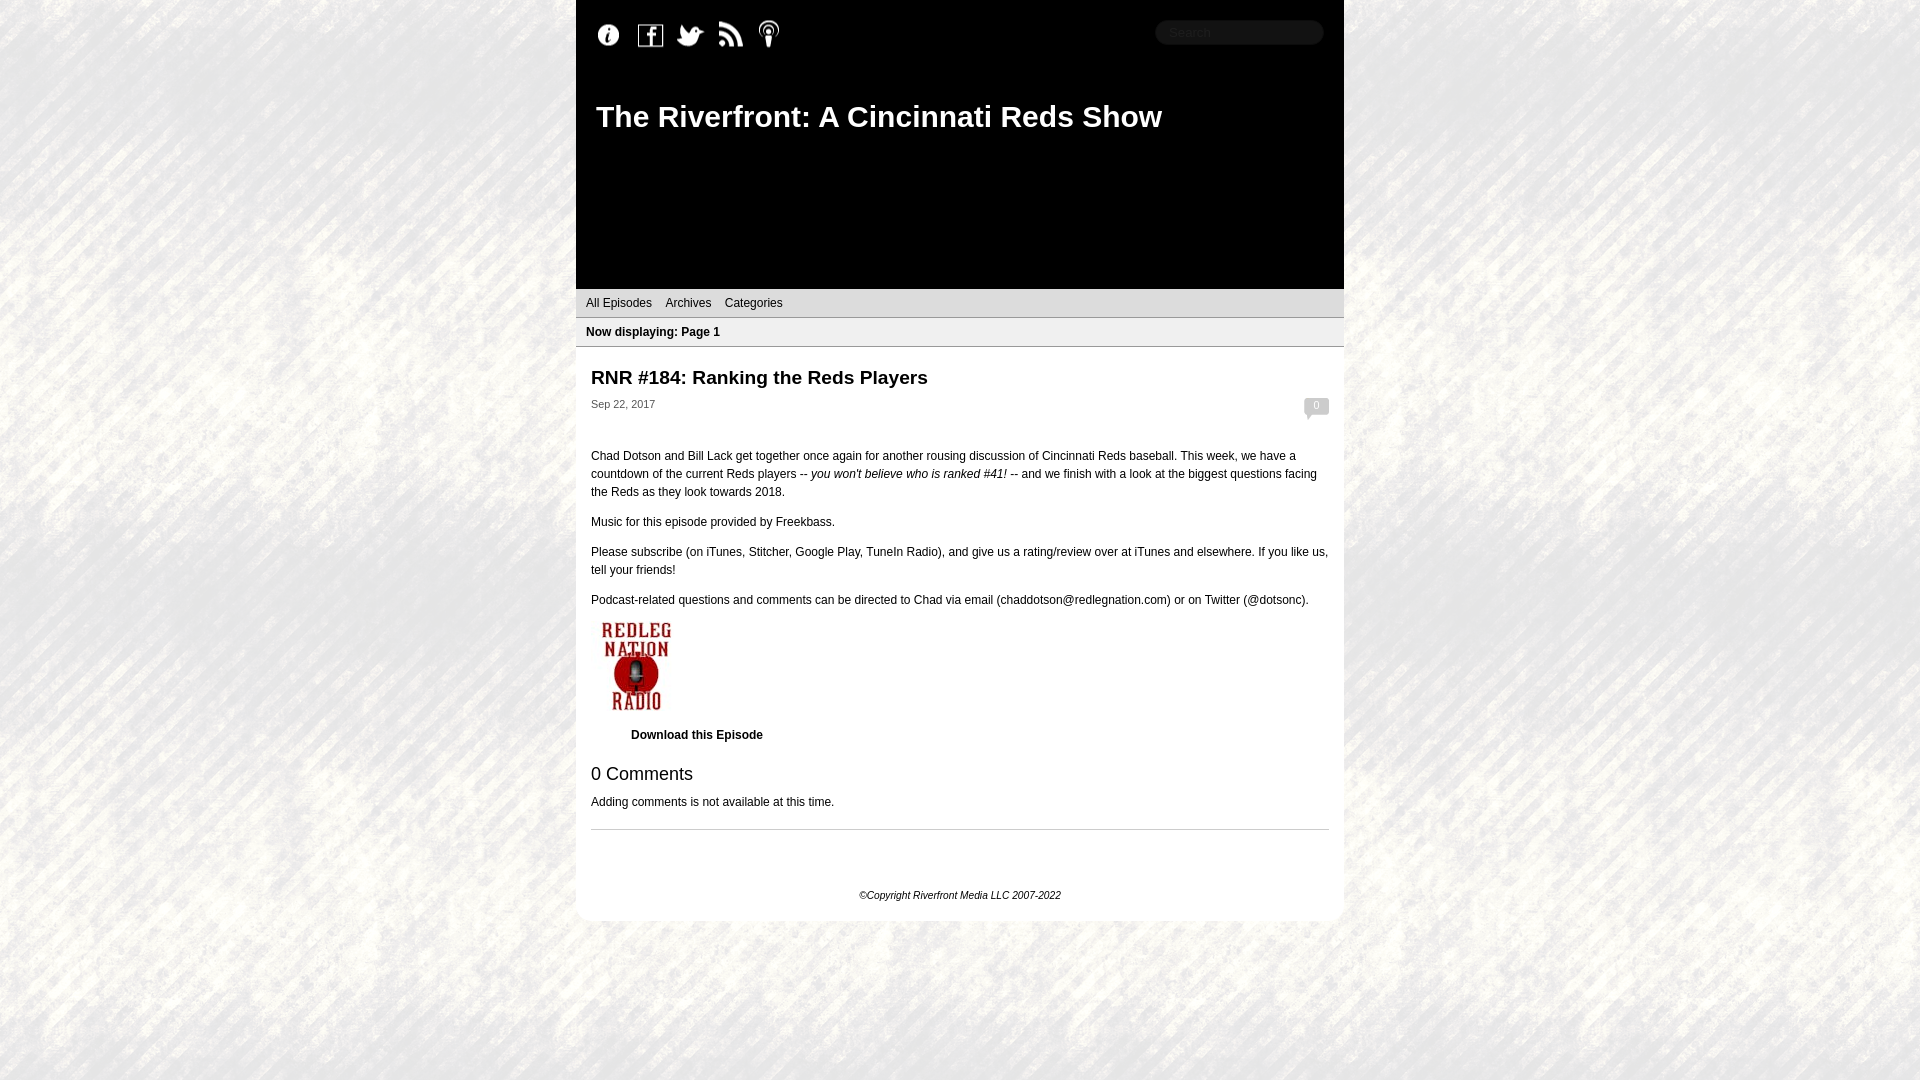 This screenshot has width=1920, height=1080. What do you see at coordinates (736, 35) in the screenshot?
I see `RSS Feed` at bounding box center [736, 35].